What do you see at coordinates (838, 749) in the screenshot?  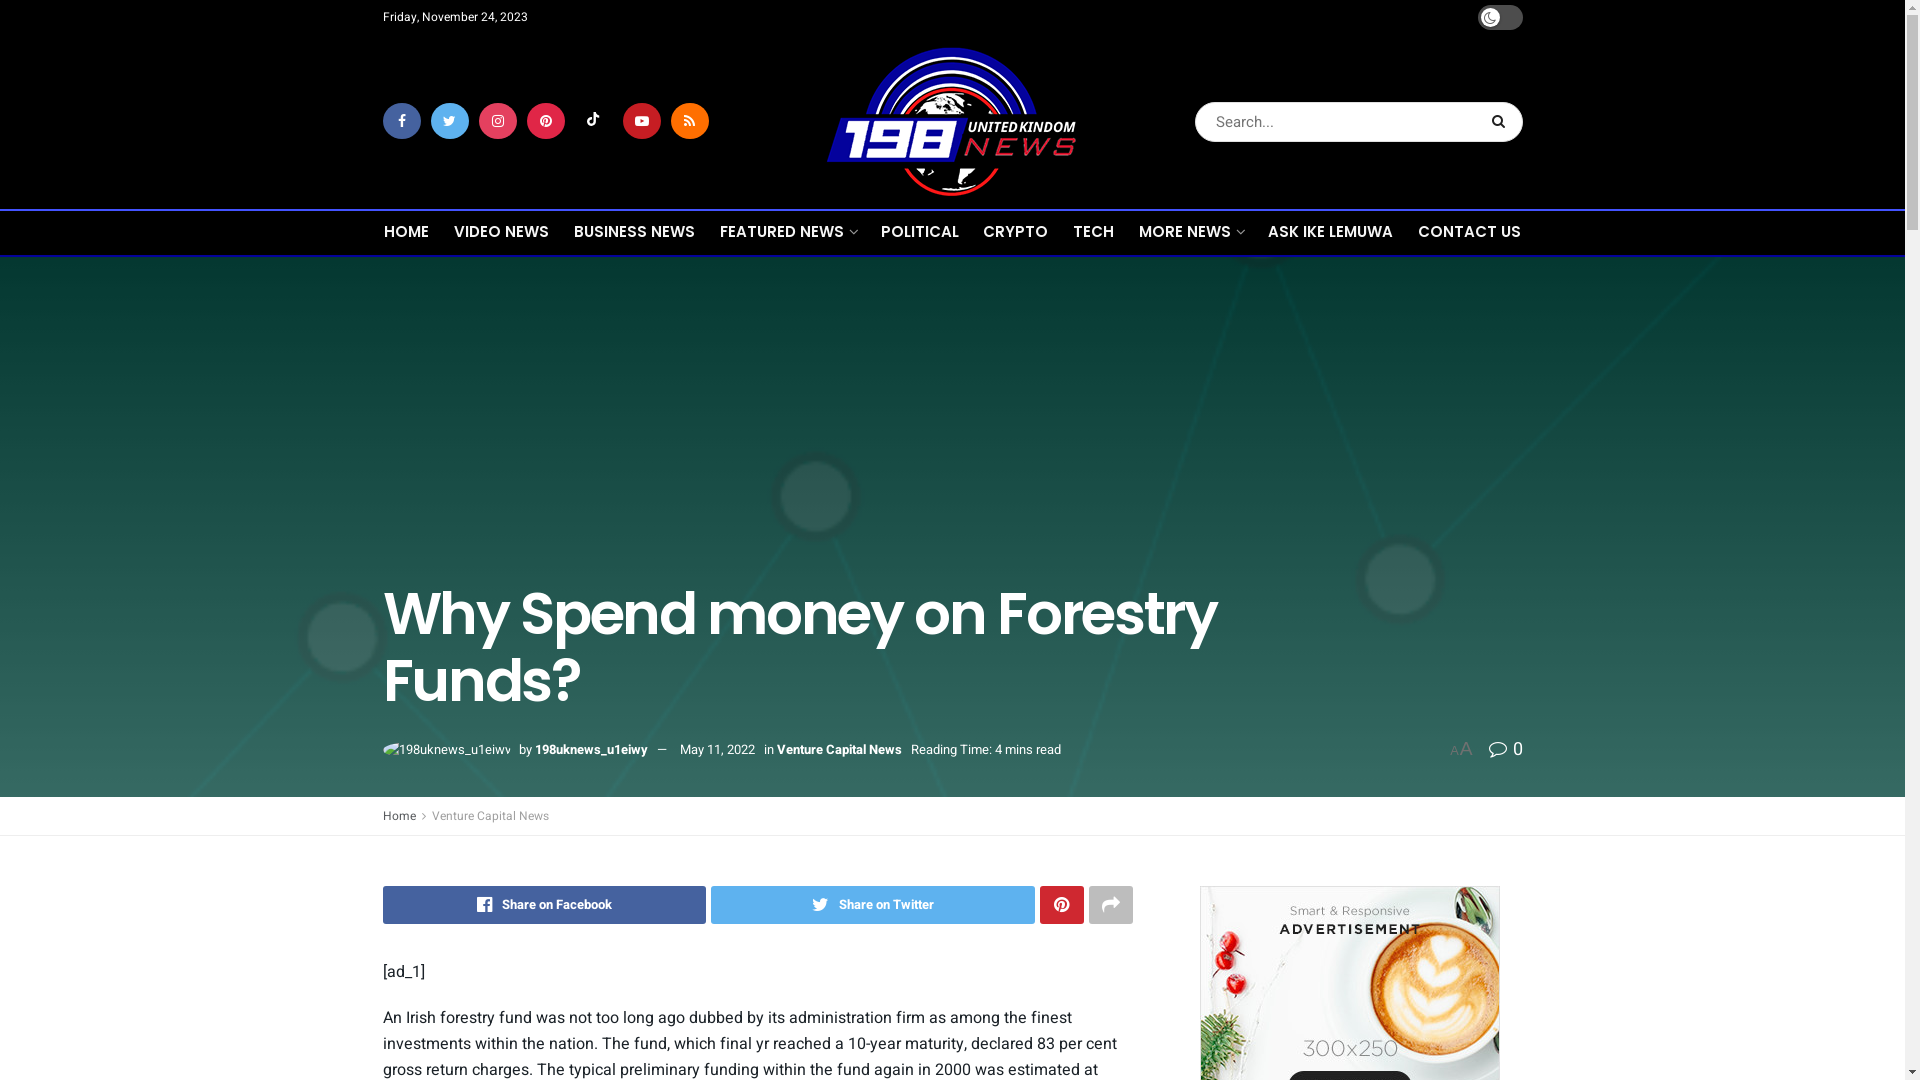 I see `Venture Capital News` at bounding box center [838, 749].